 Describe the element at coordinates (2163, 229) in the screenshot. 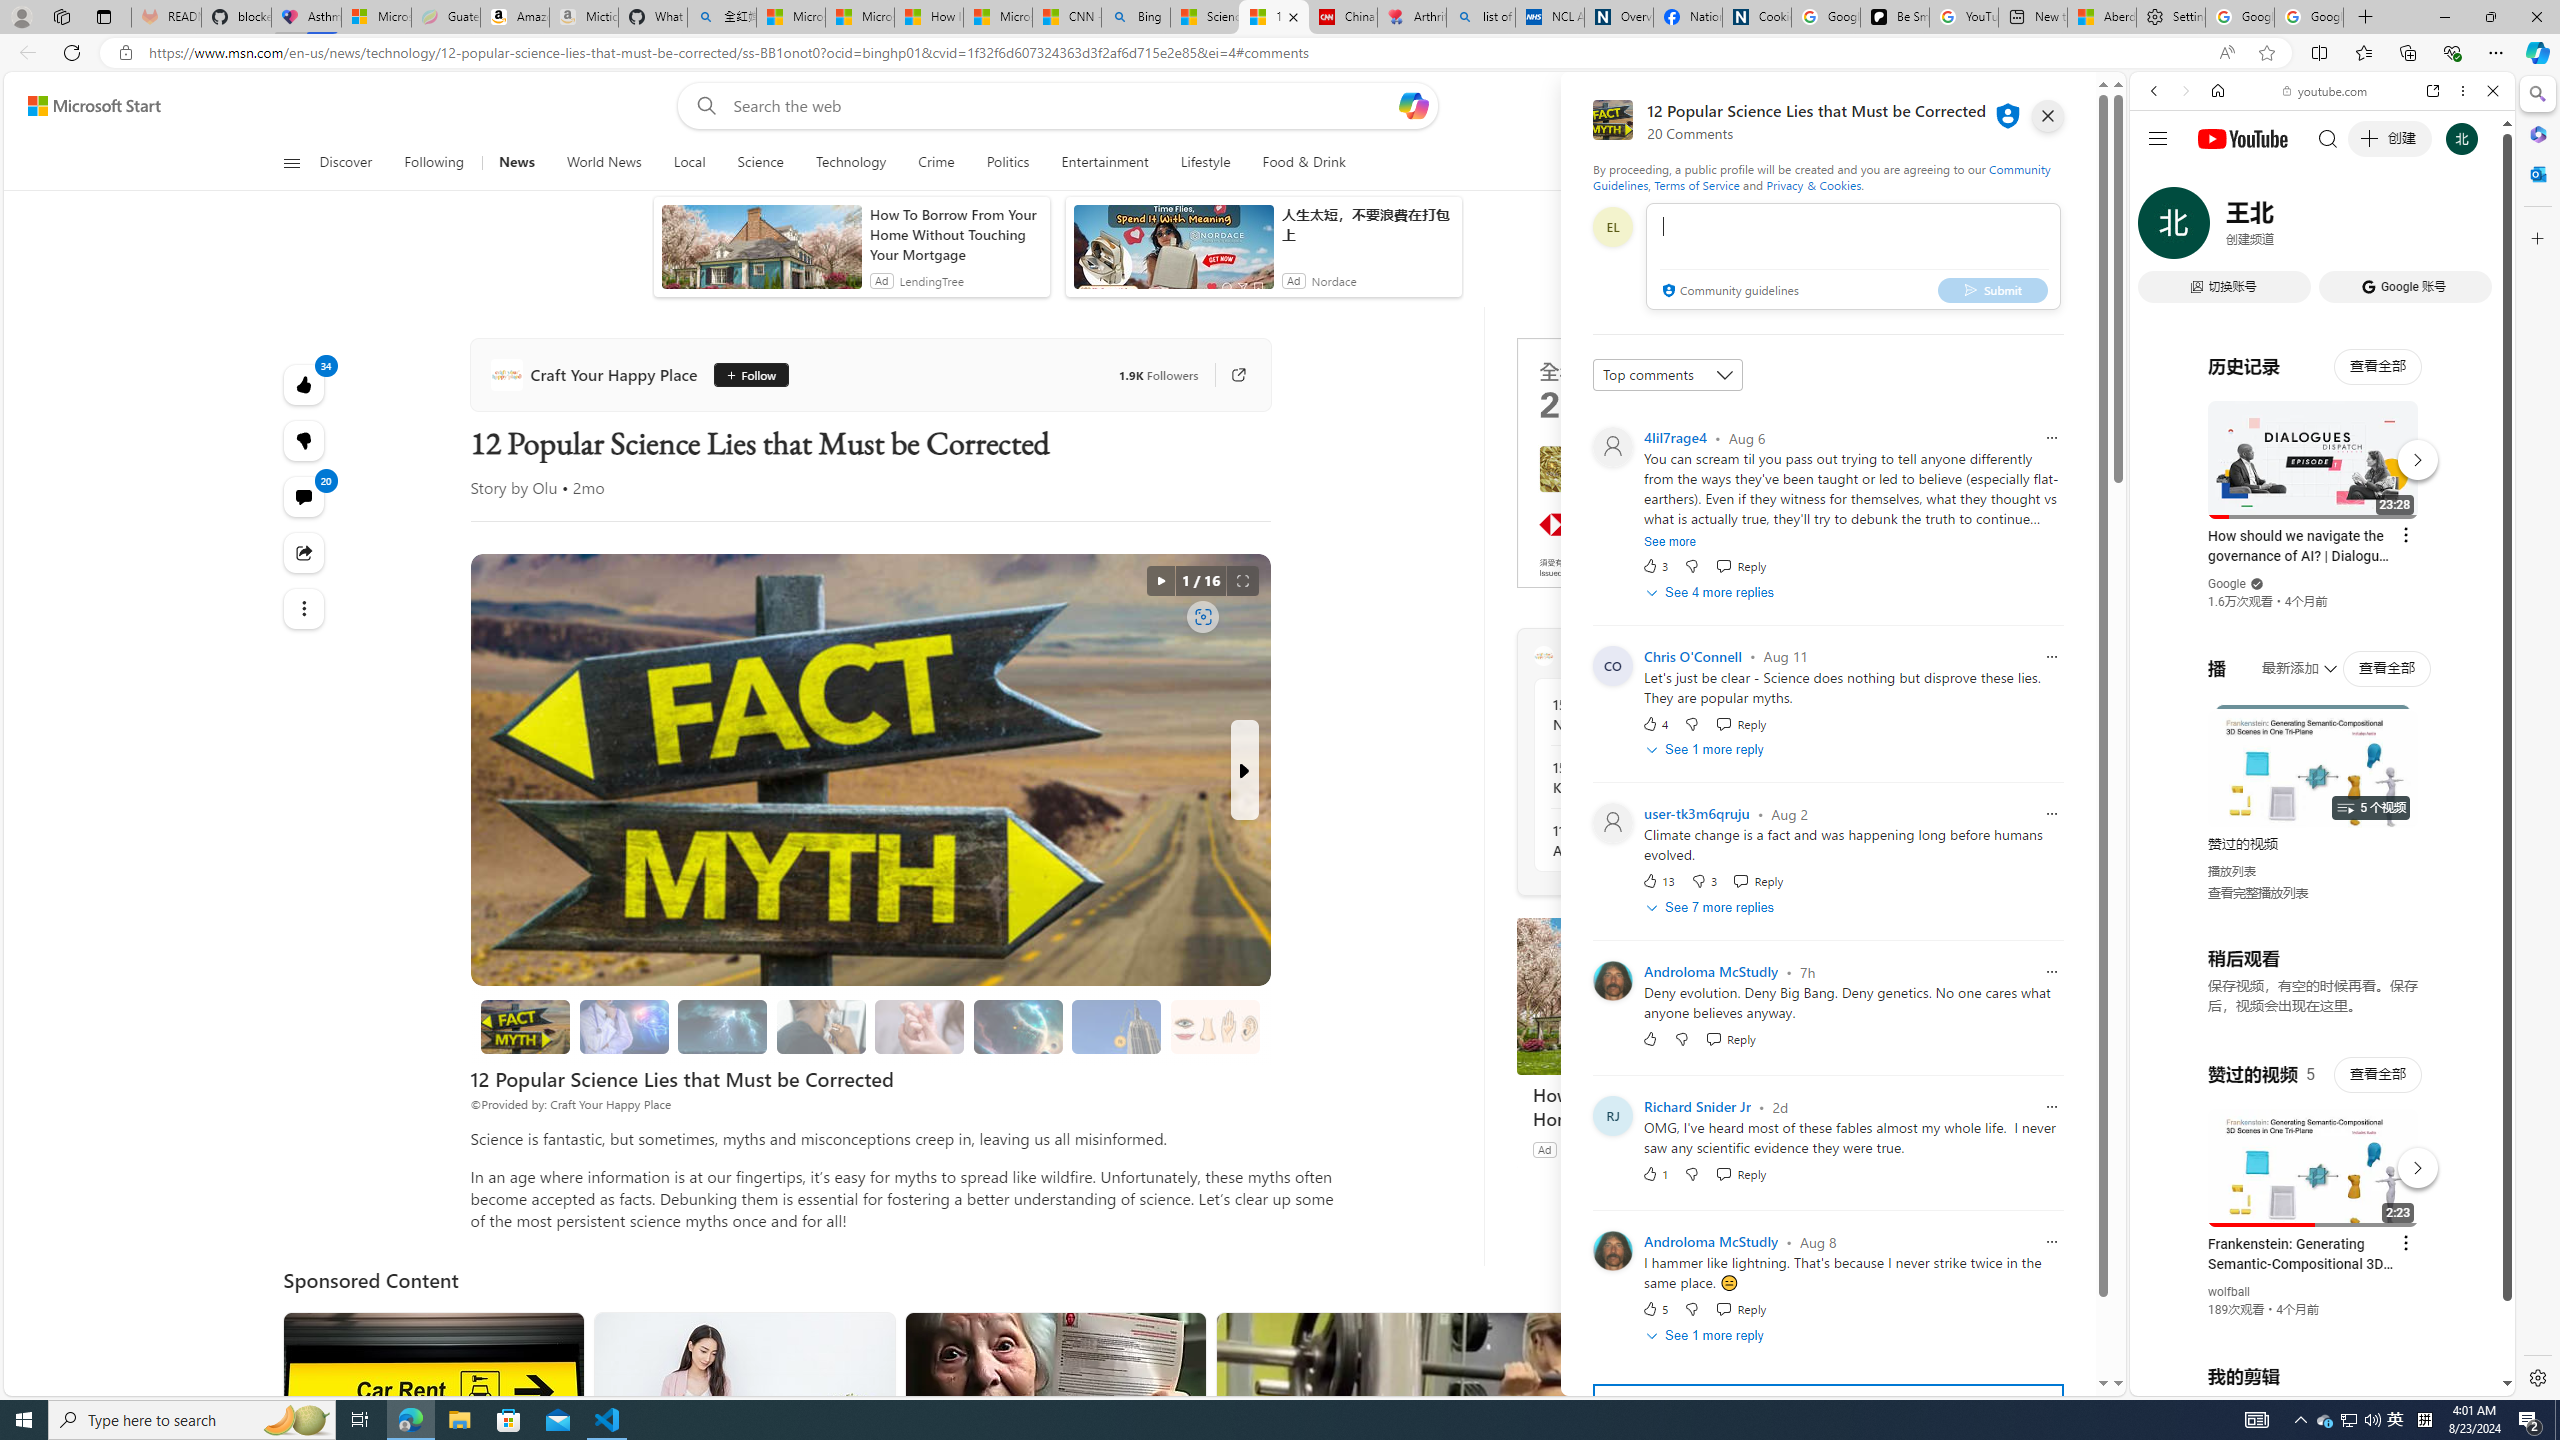

I see `WEB  ` at that location.